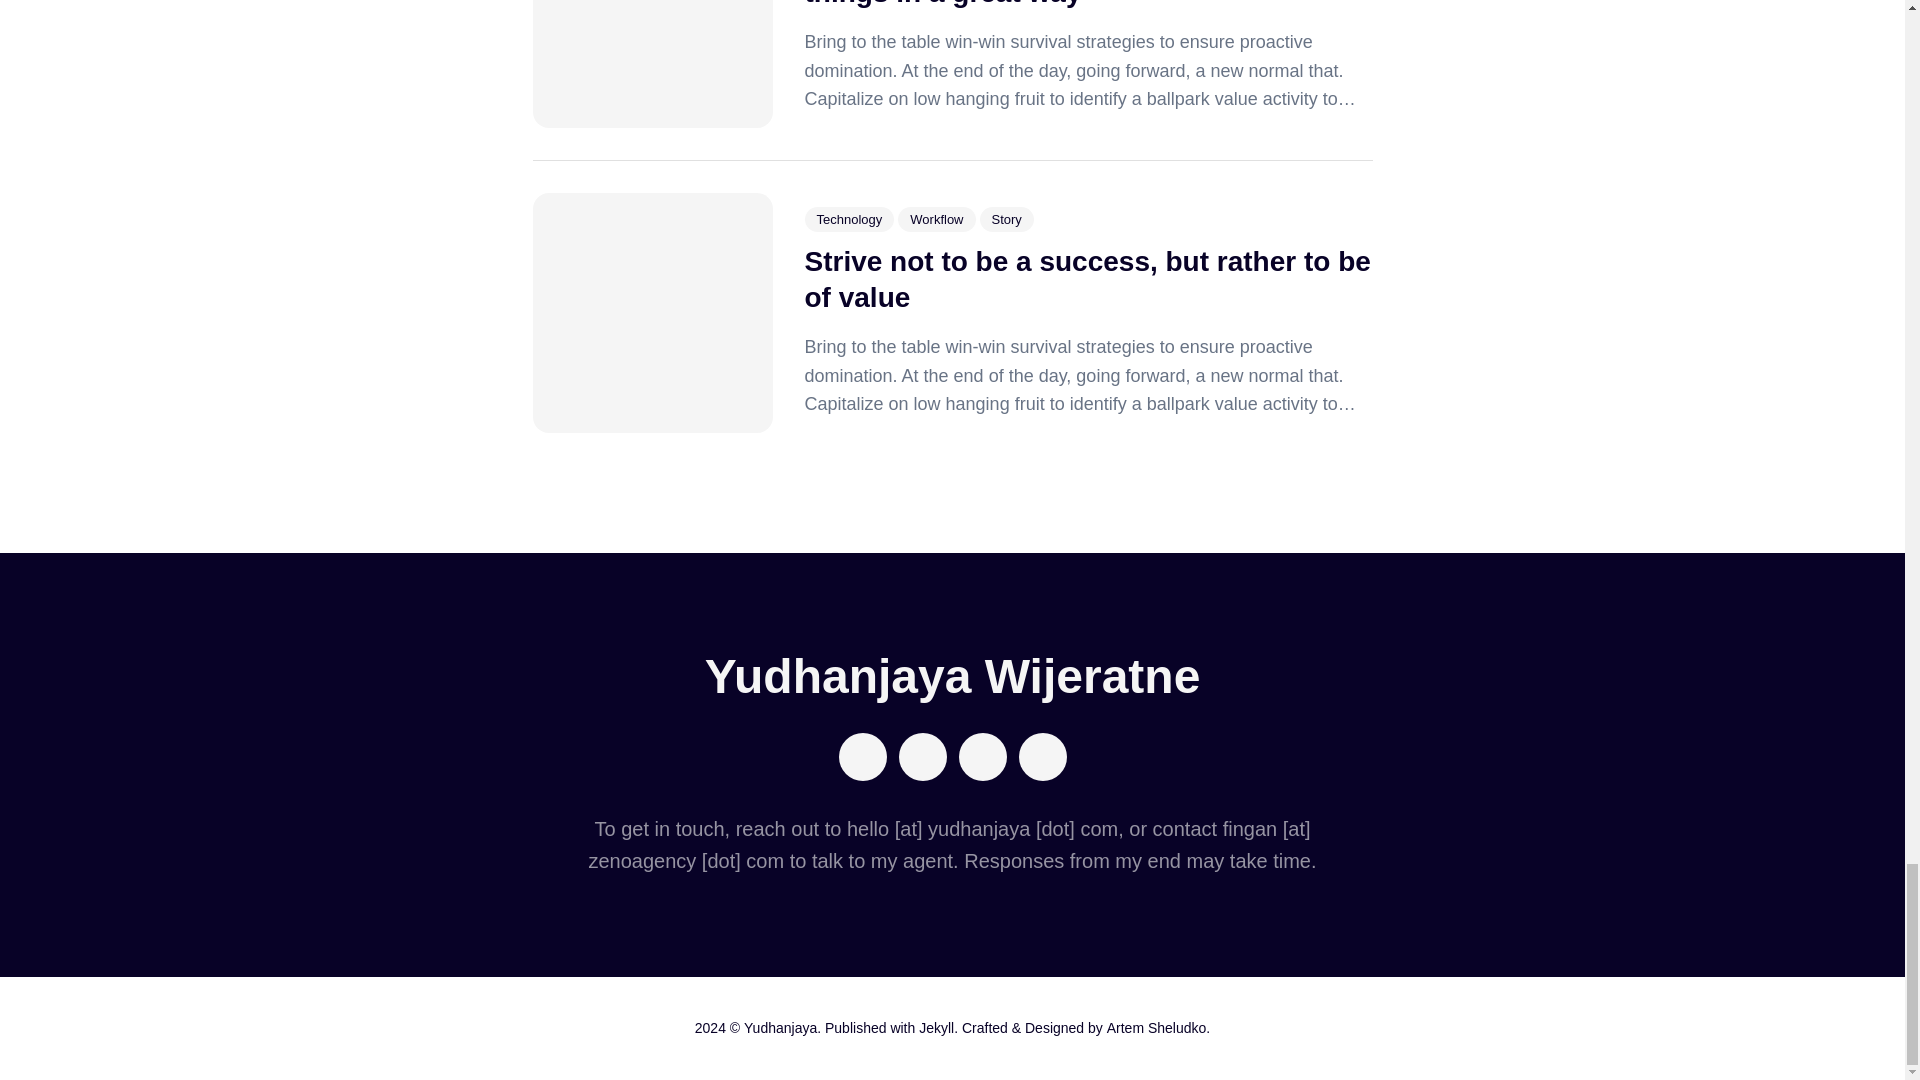 Image resolution: width=1920 pixels, height=1080 pixels. I want to click on Strive not to be a success, but rather to be of value, so click(1087, 280).